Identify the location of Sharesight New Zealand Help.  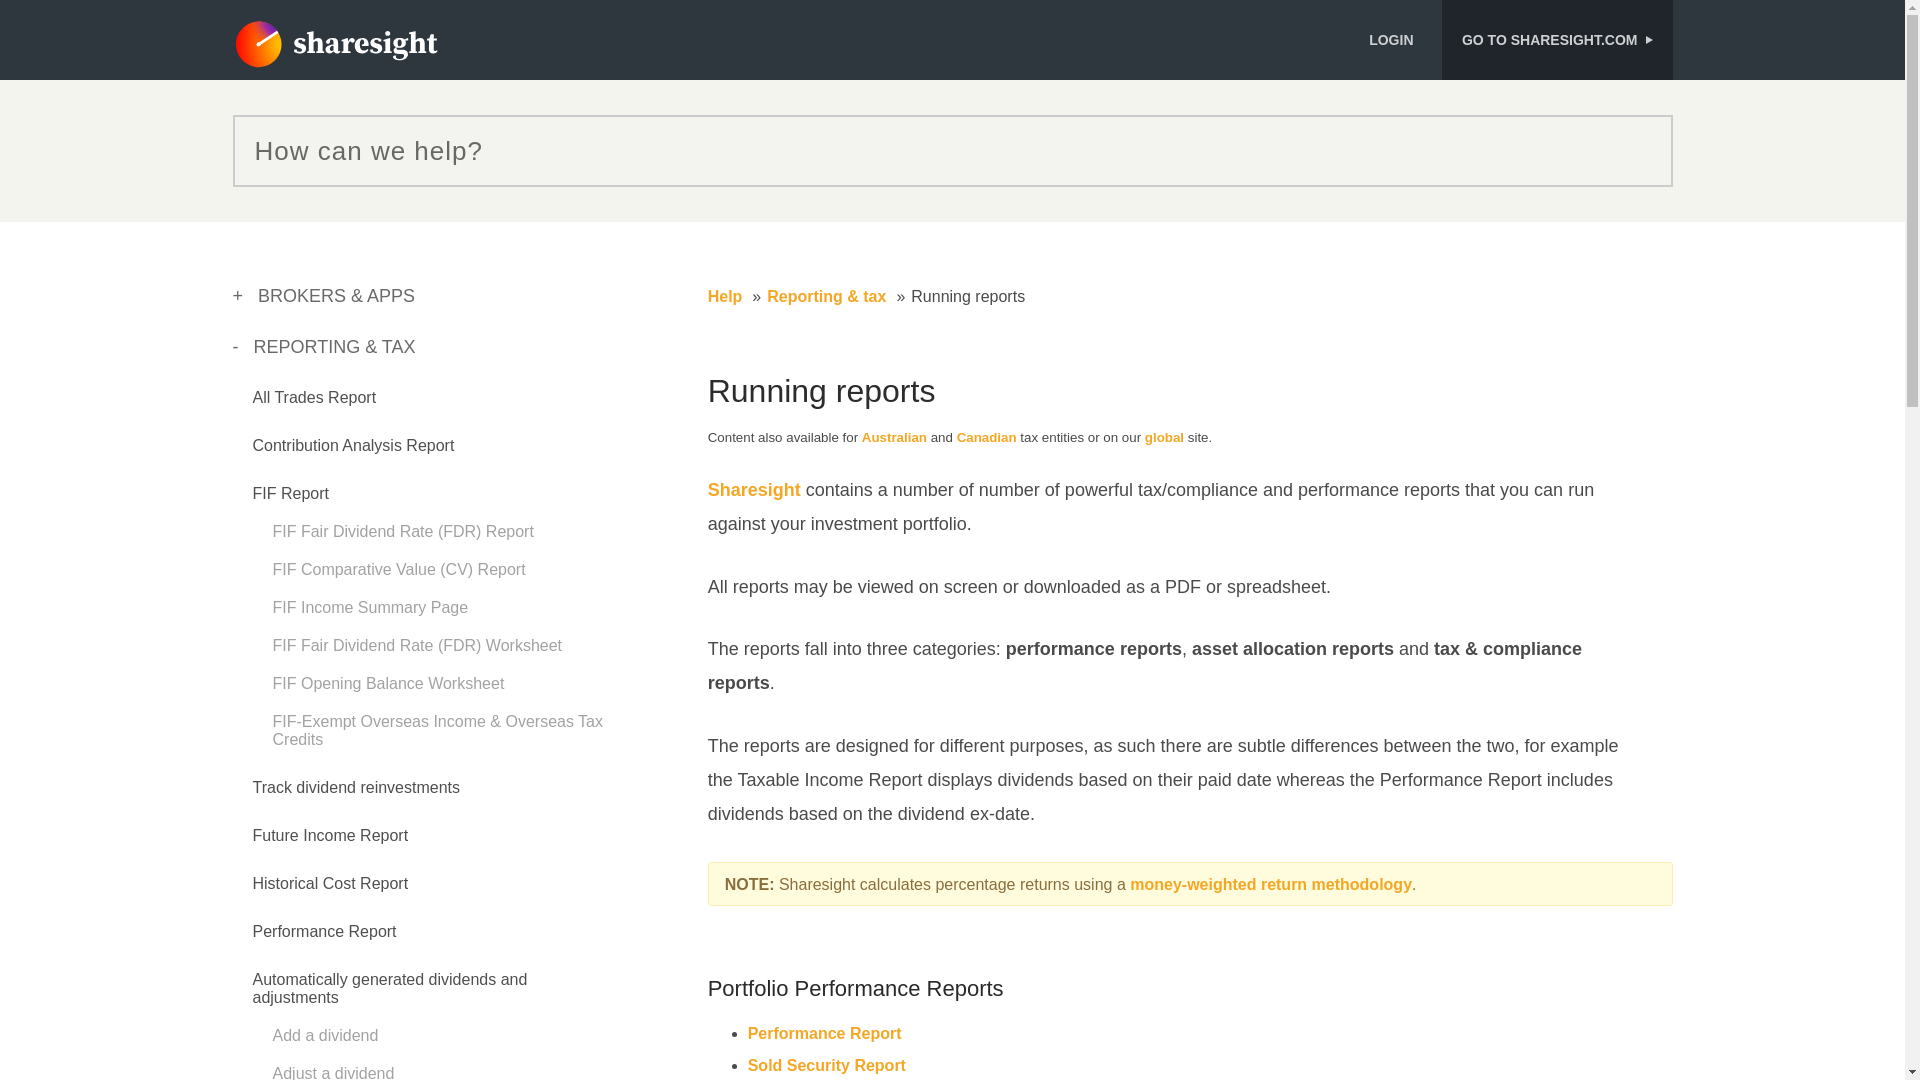
(334, 45).